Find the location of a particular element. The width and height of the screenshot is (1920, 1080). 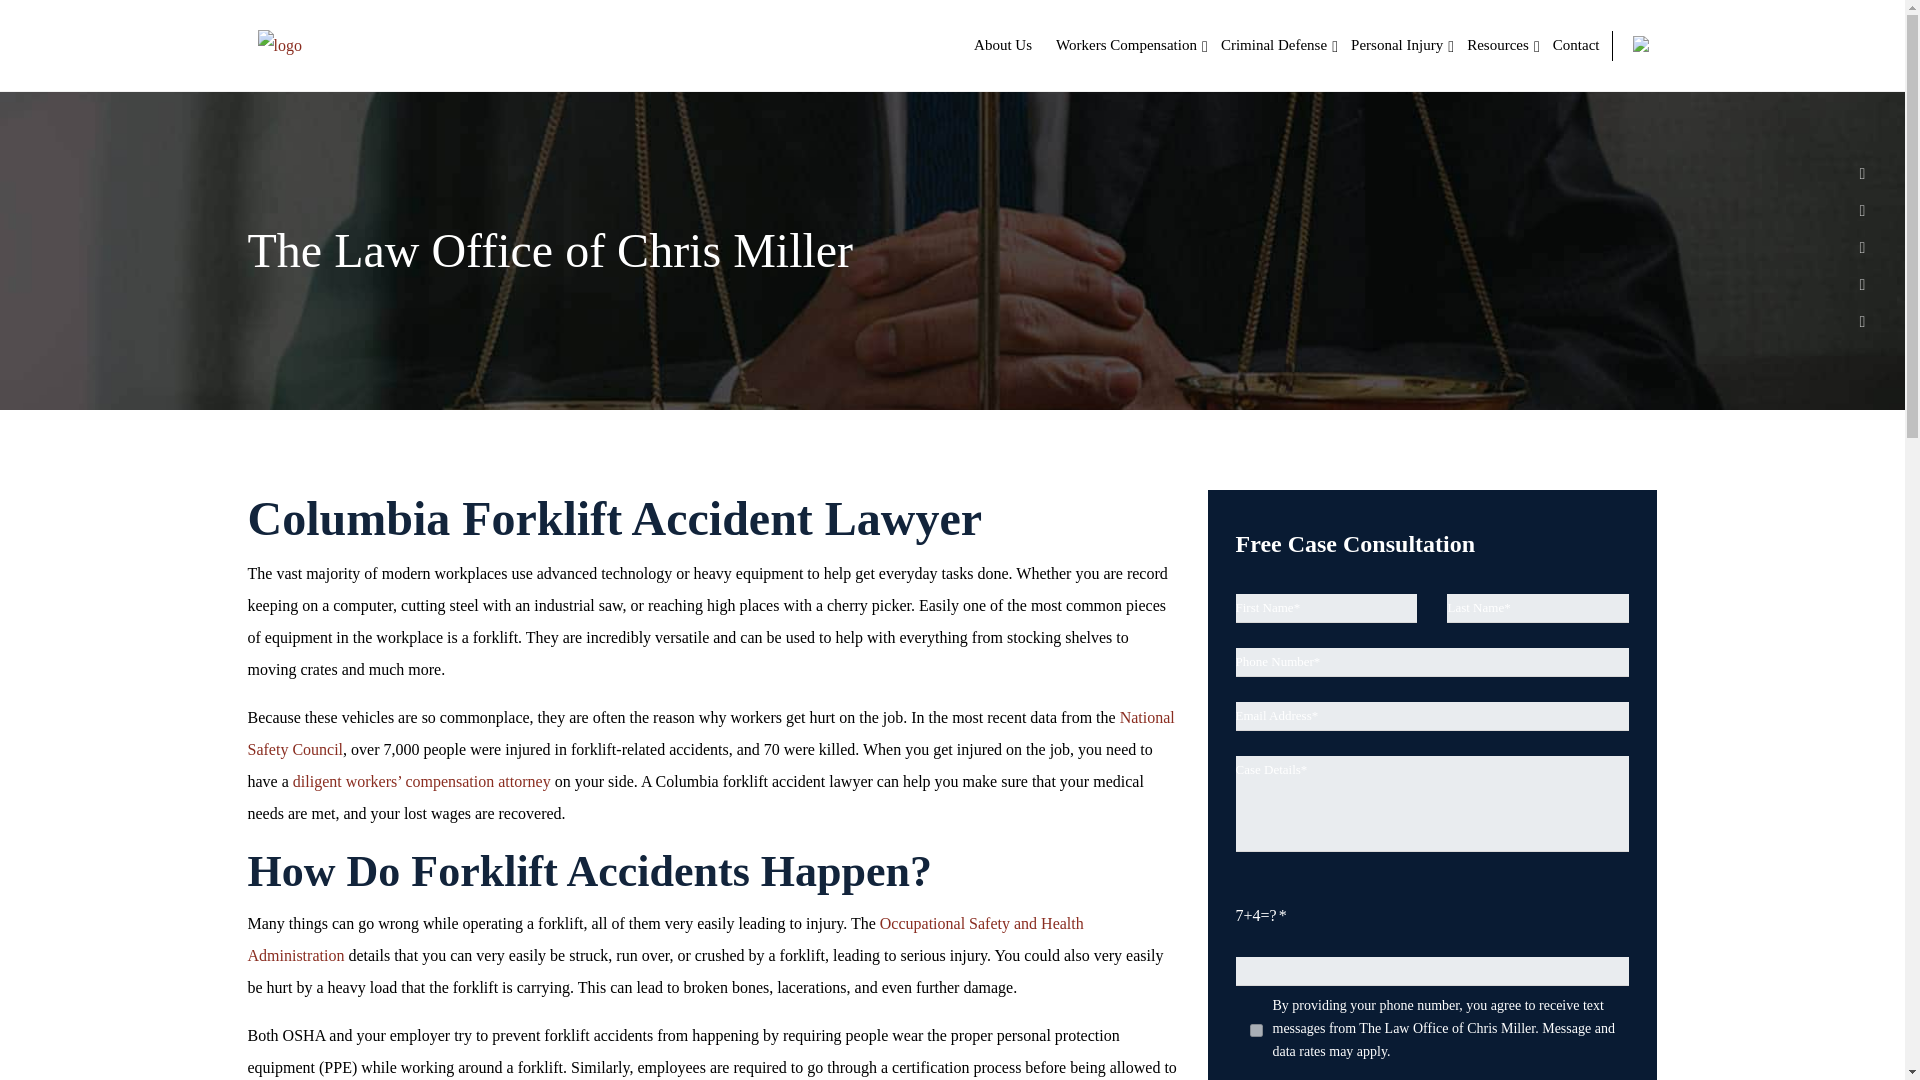

Personal Injury is located at coordinates (1397, 45).